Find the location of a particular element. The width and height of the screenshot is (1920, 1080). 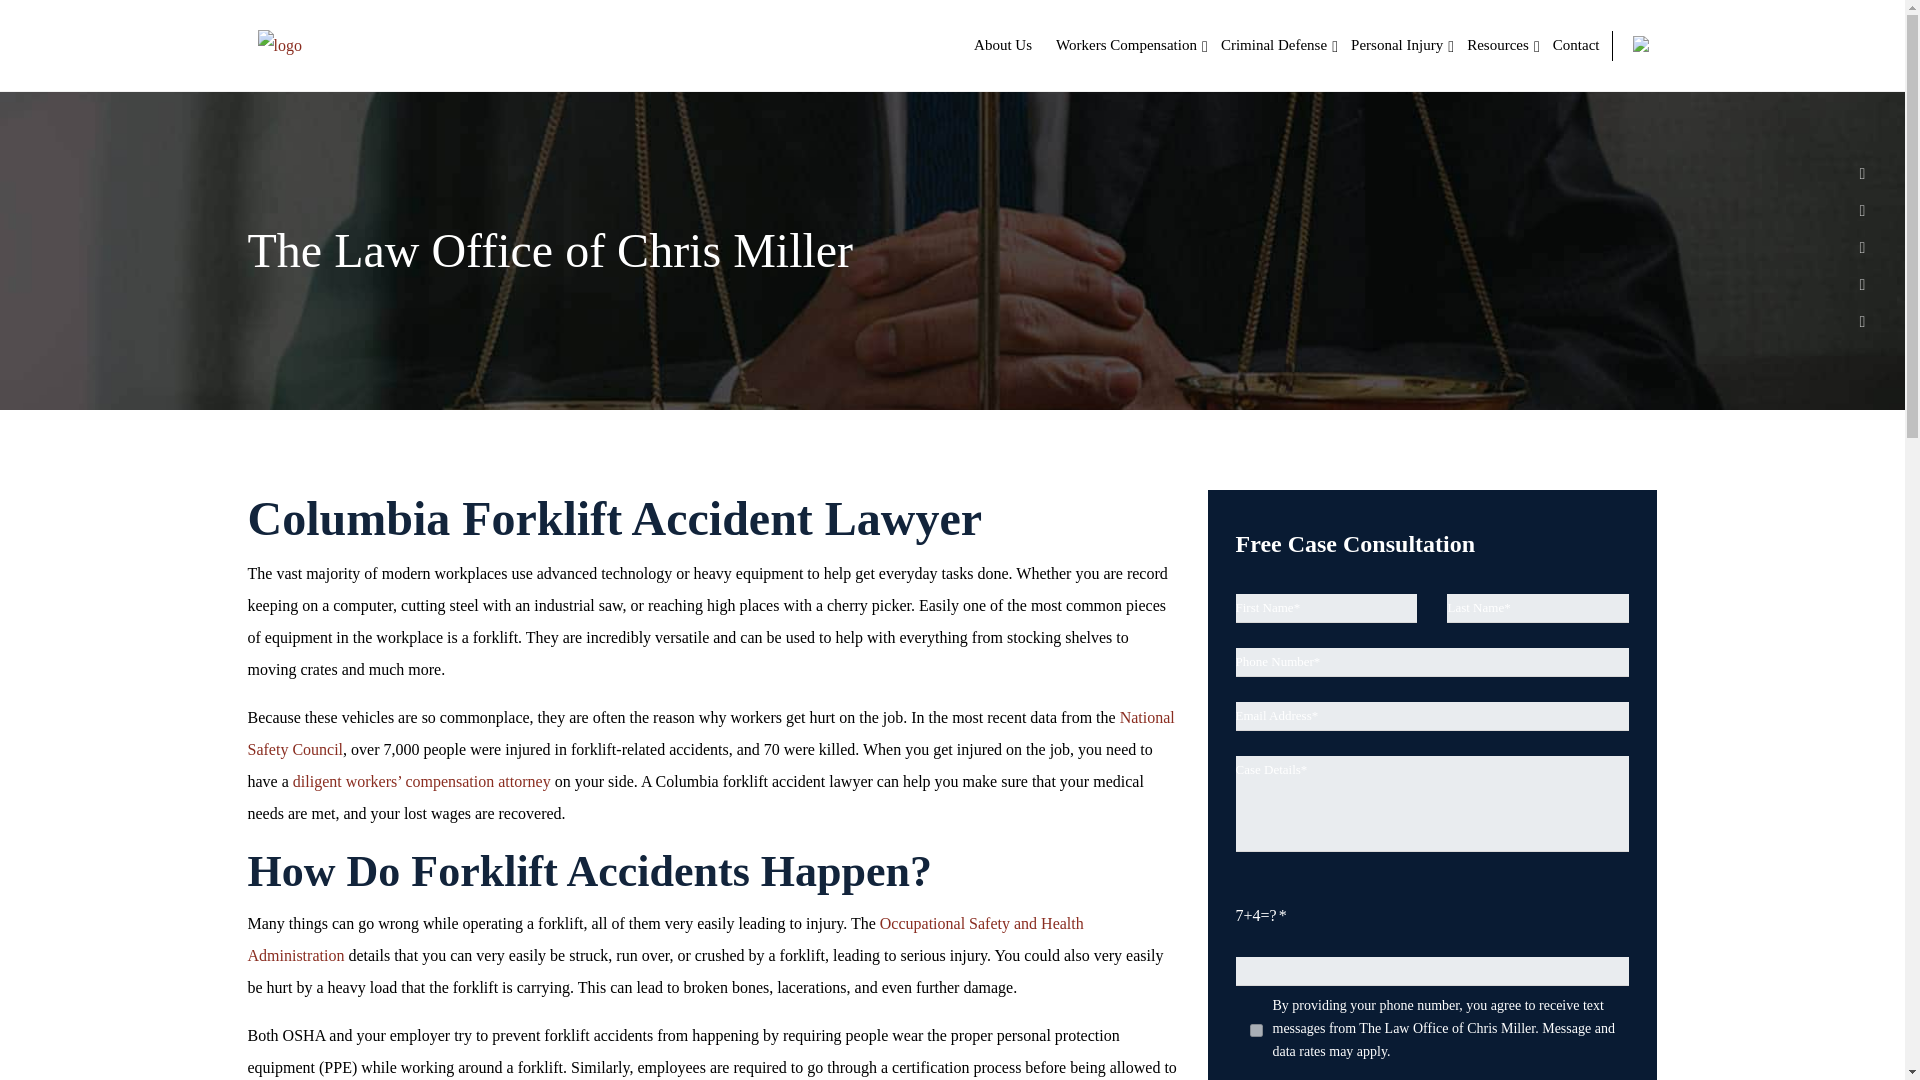

Personal Injury is located at coordinates (1397, 45).